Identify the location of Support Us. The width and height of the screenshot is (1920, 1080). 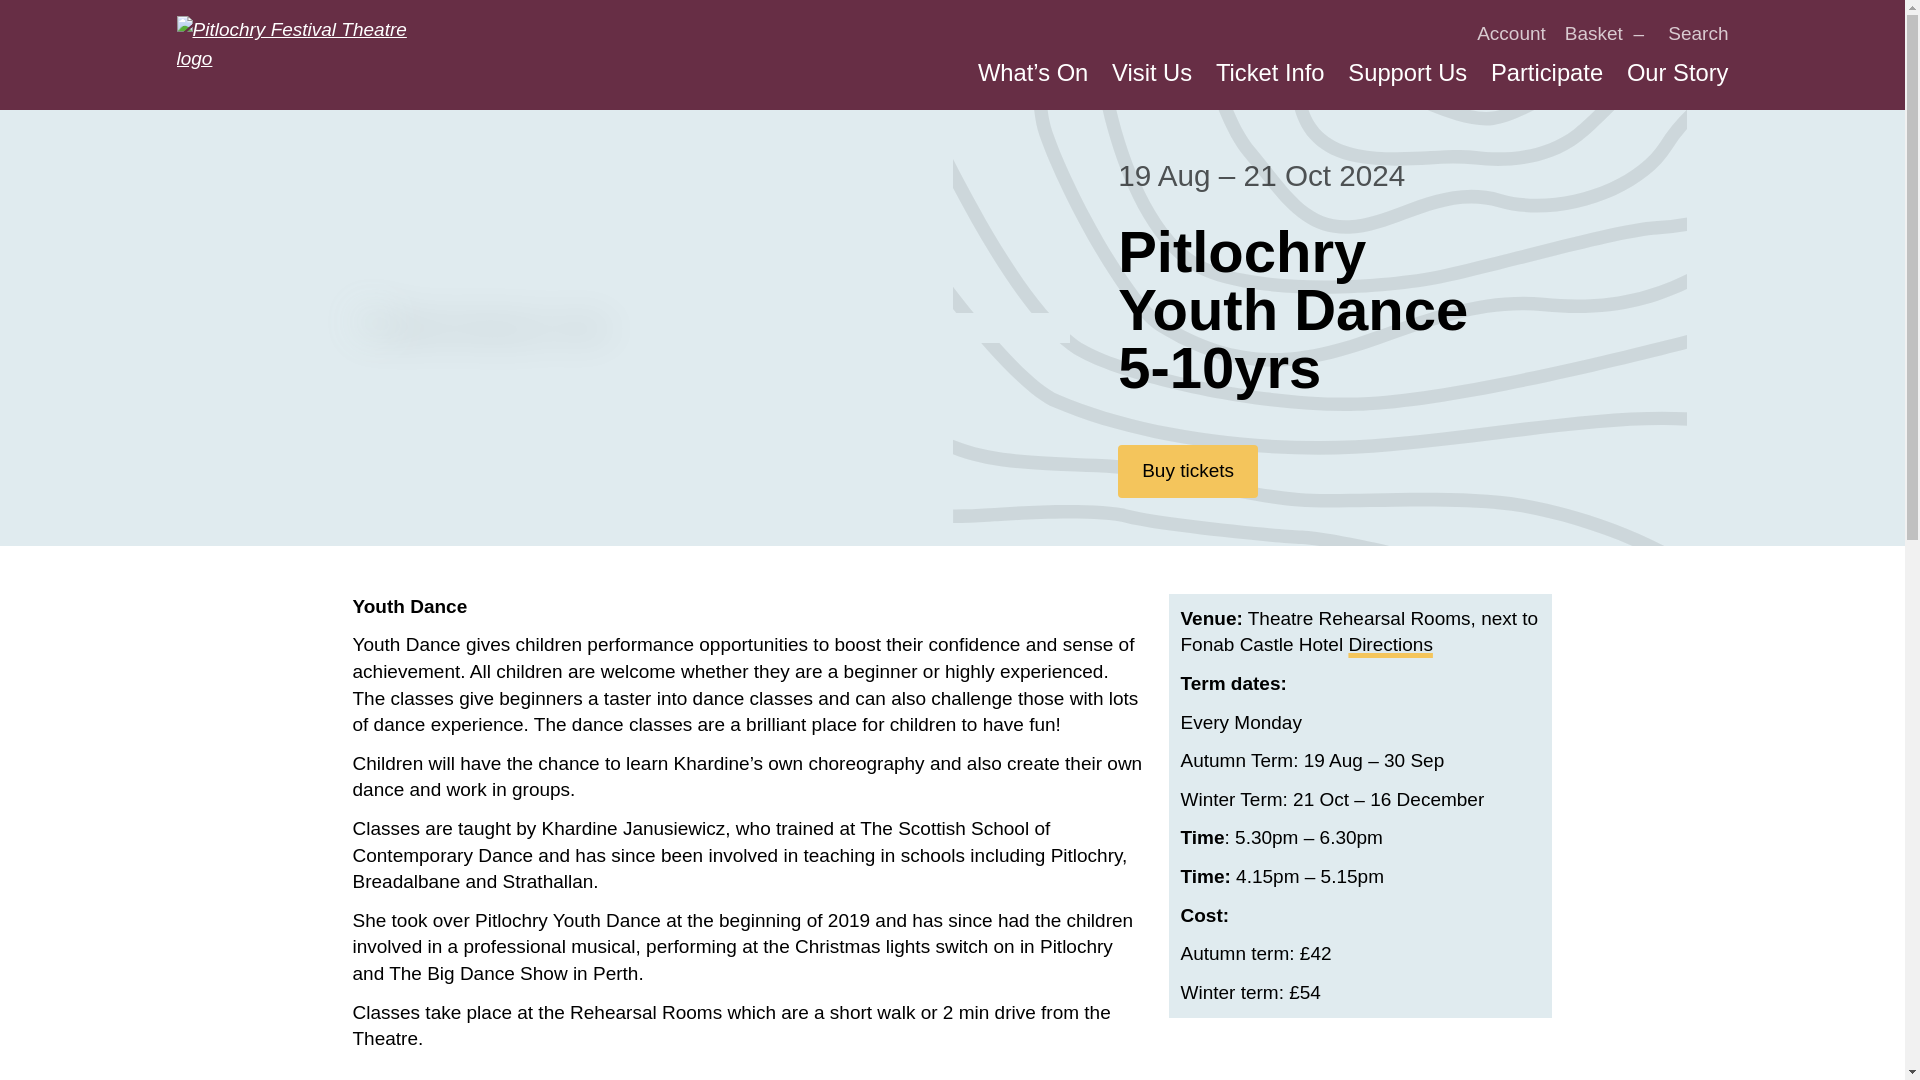
(1406, 72).